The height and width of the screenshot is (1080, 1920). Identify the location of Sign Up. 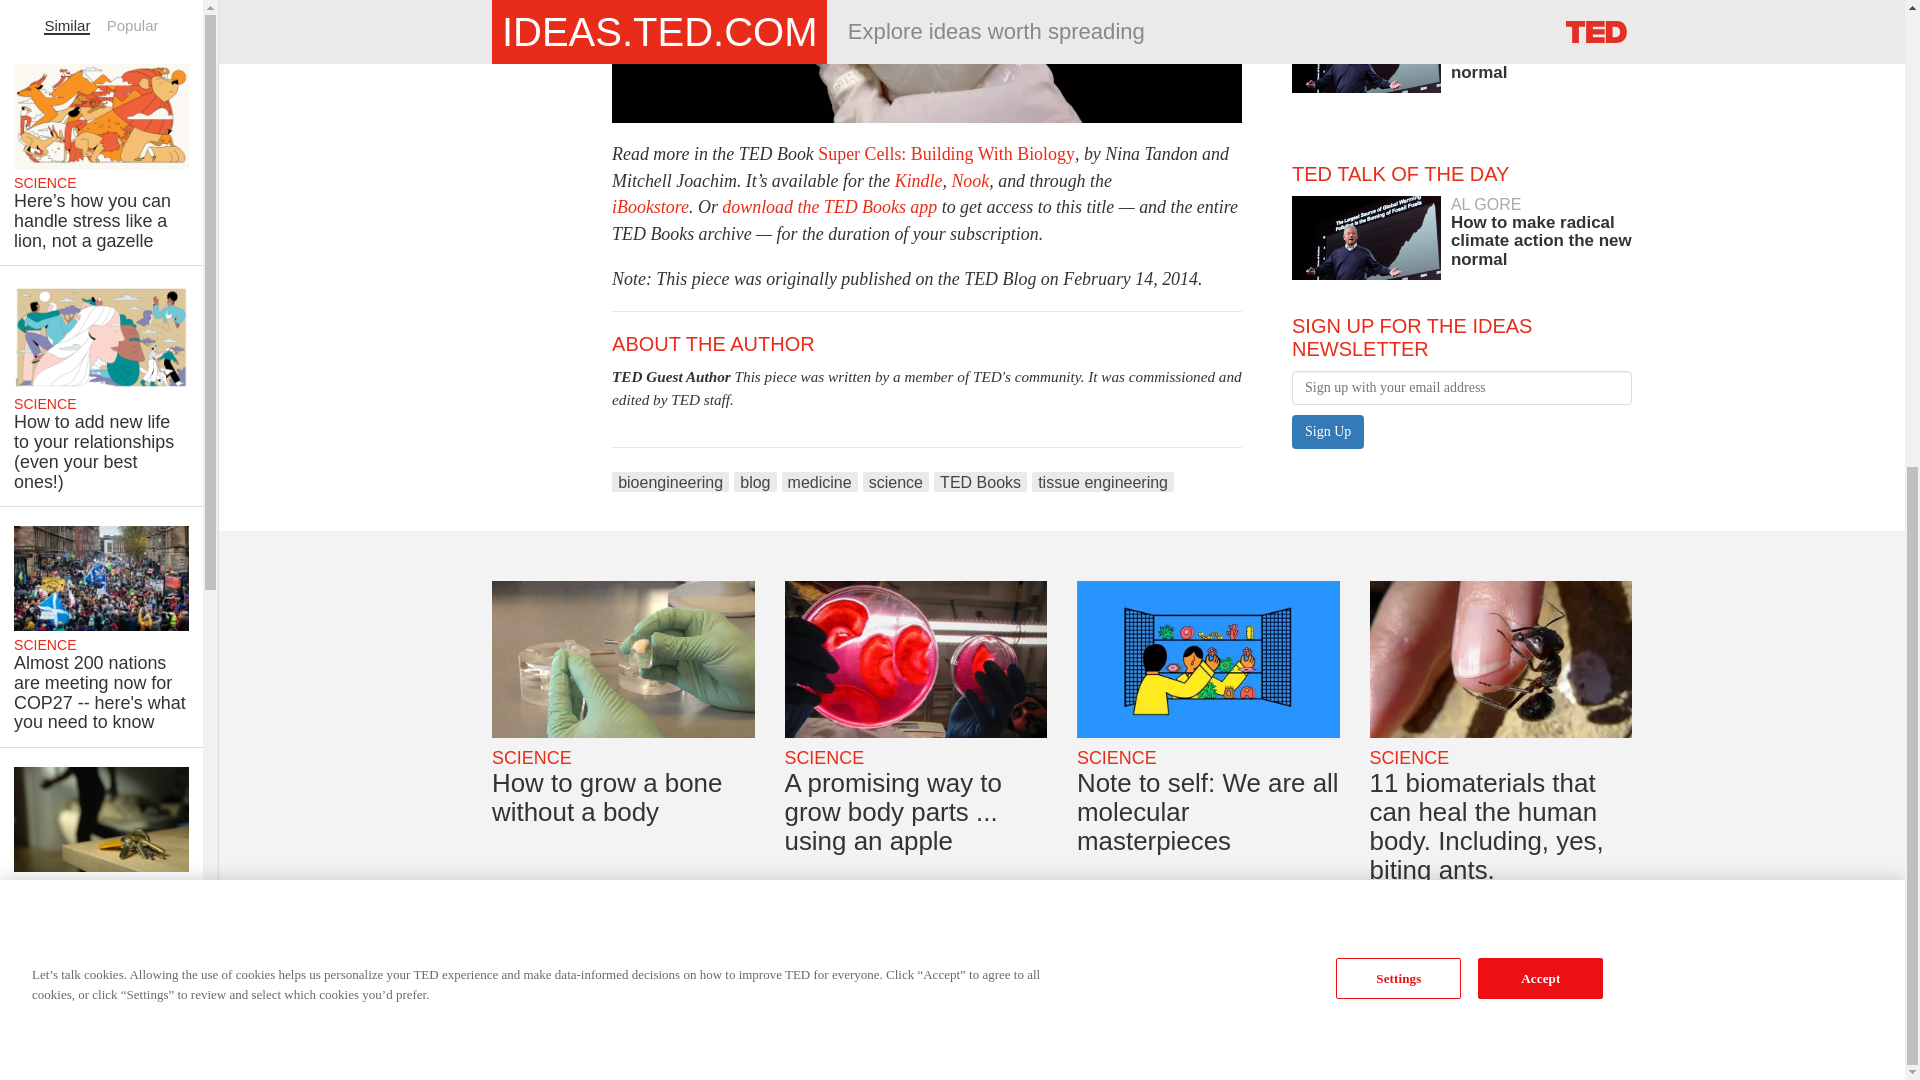
(1462, 232).